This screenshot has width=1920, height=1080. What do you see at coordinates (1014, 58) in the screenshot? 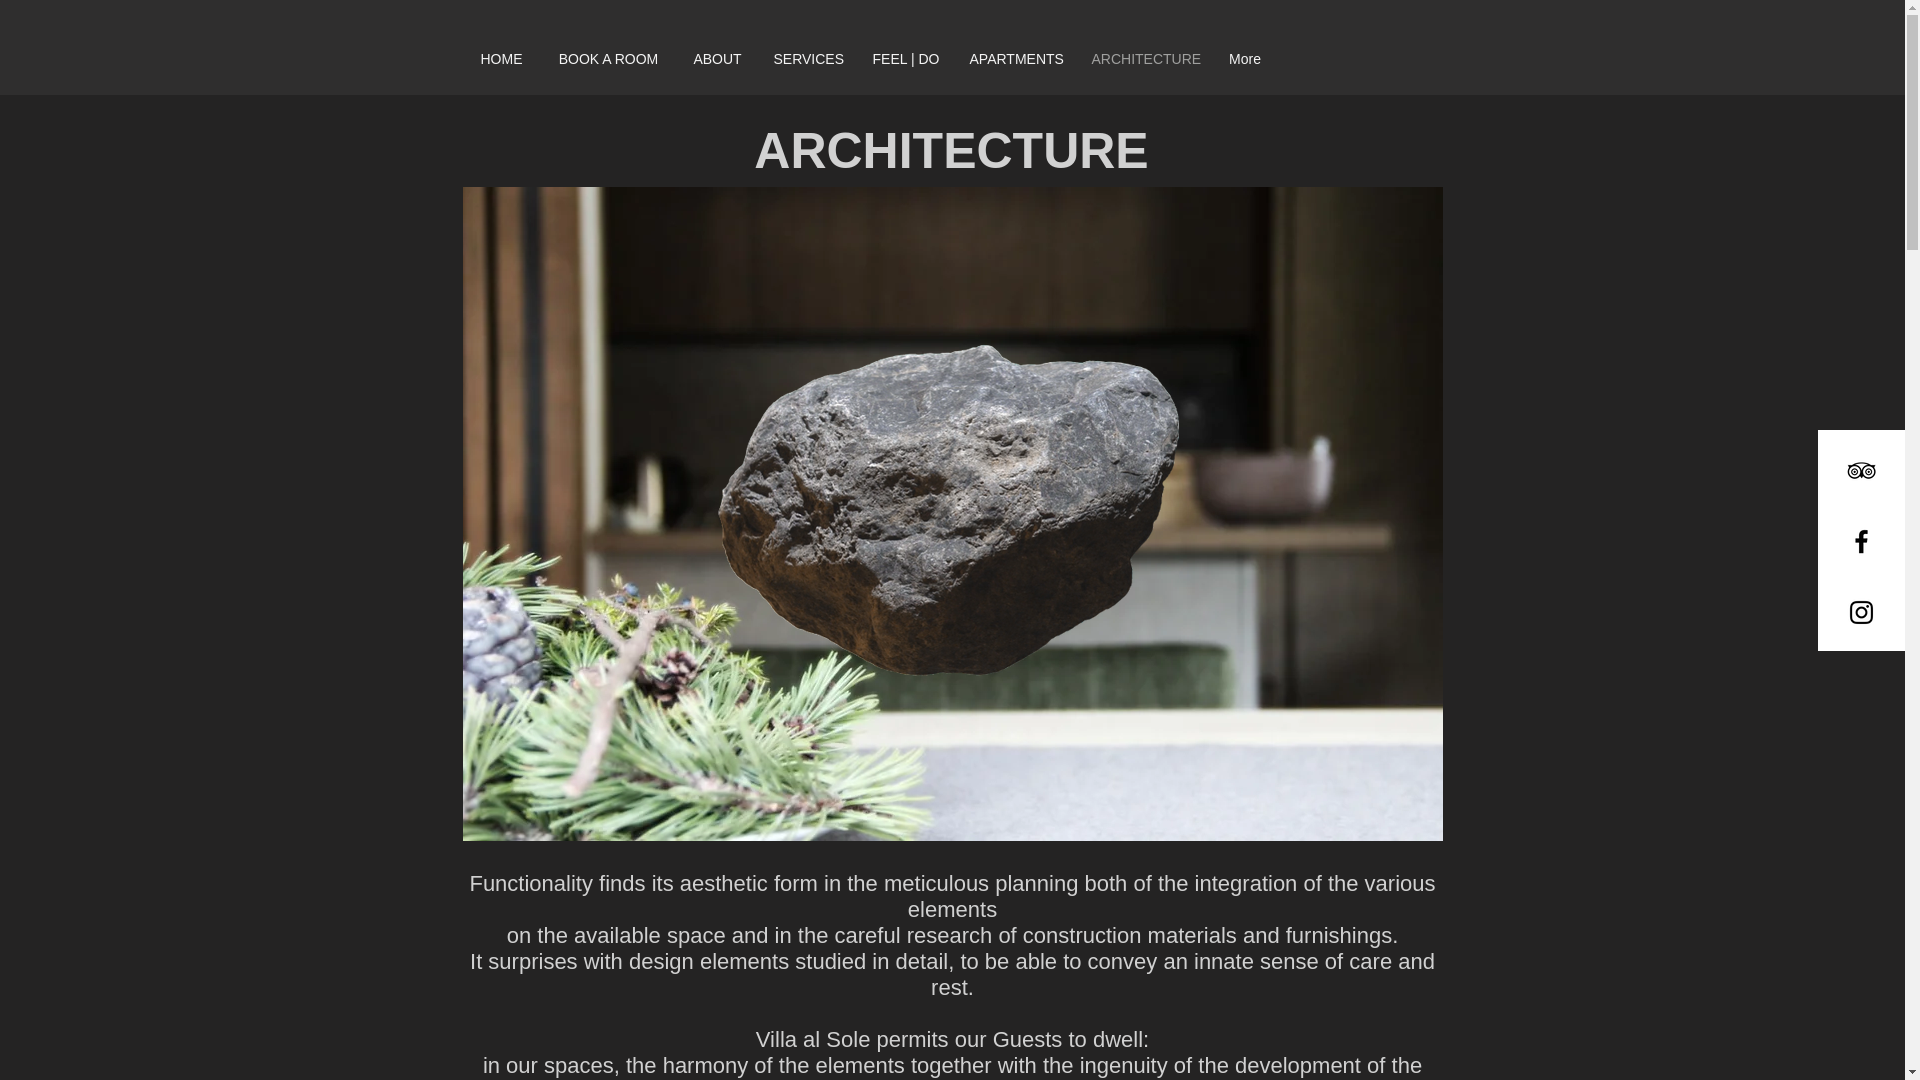
I see `APARTMENTS` at bounding box center [1014, 58].